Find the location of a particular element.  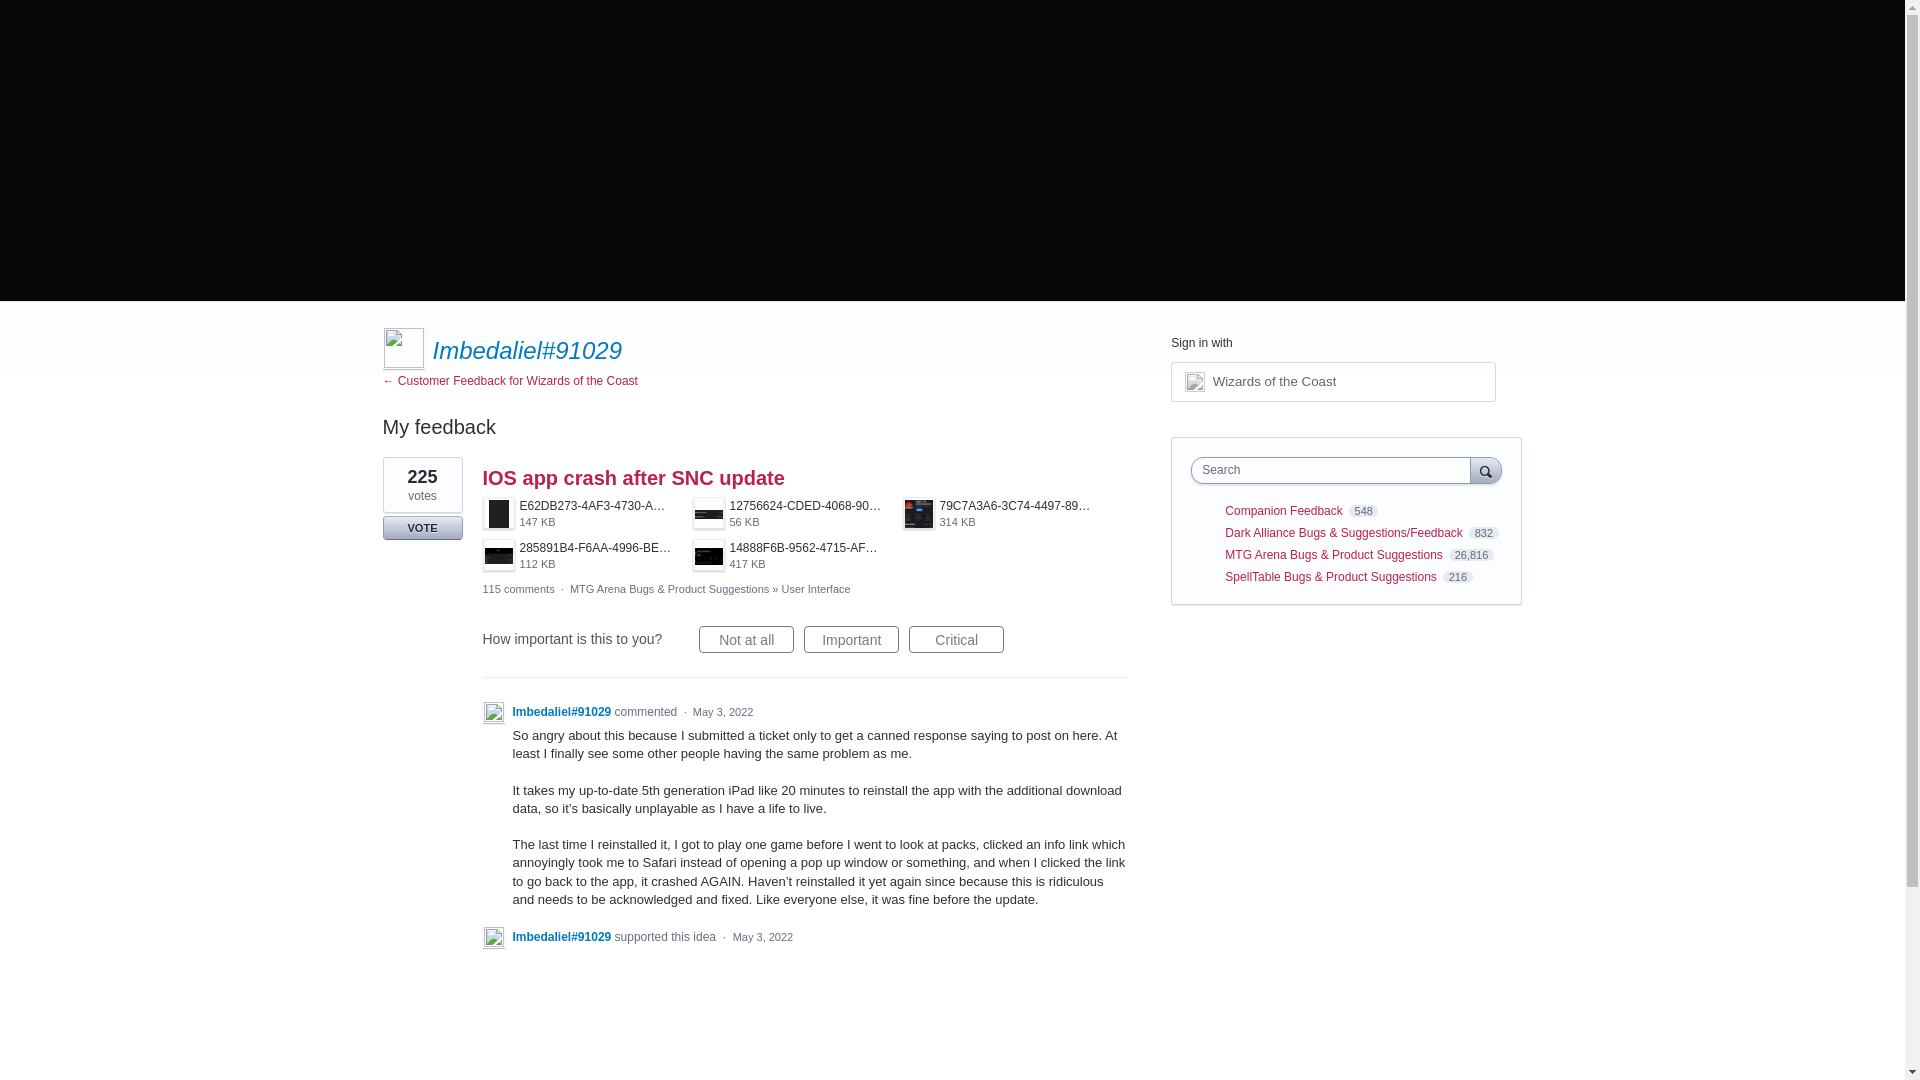

View 12756624-CDED-4068-9002-4FECC34F4D32.jpeg is located at coordinates (786, 514).